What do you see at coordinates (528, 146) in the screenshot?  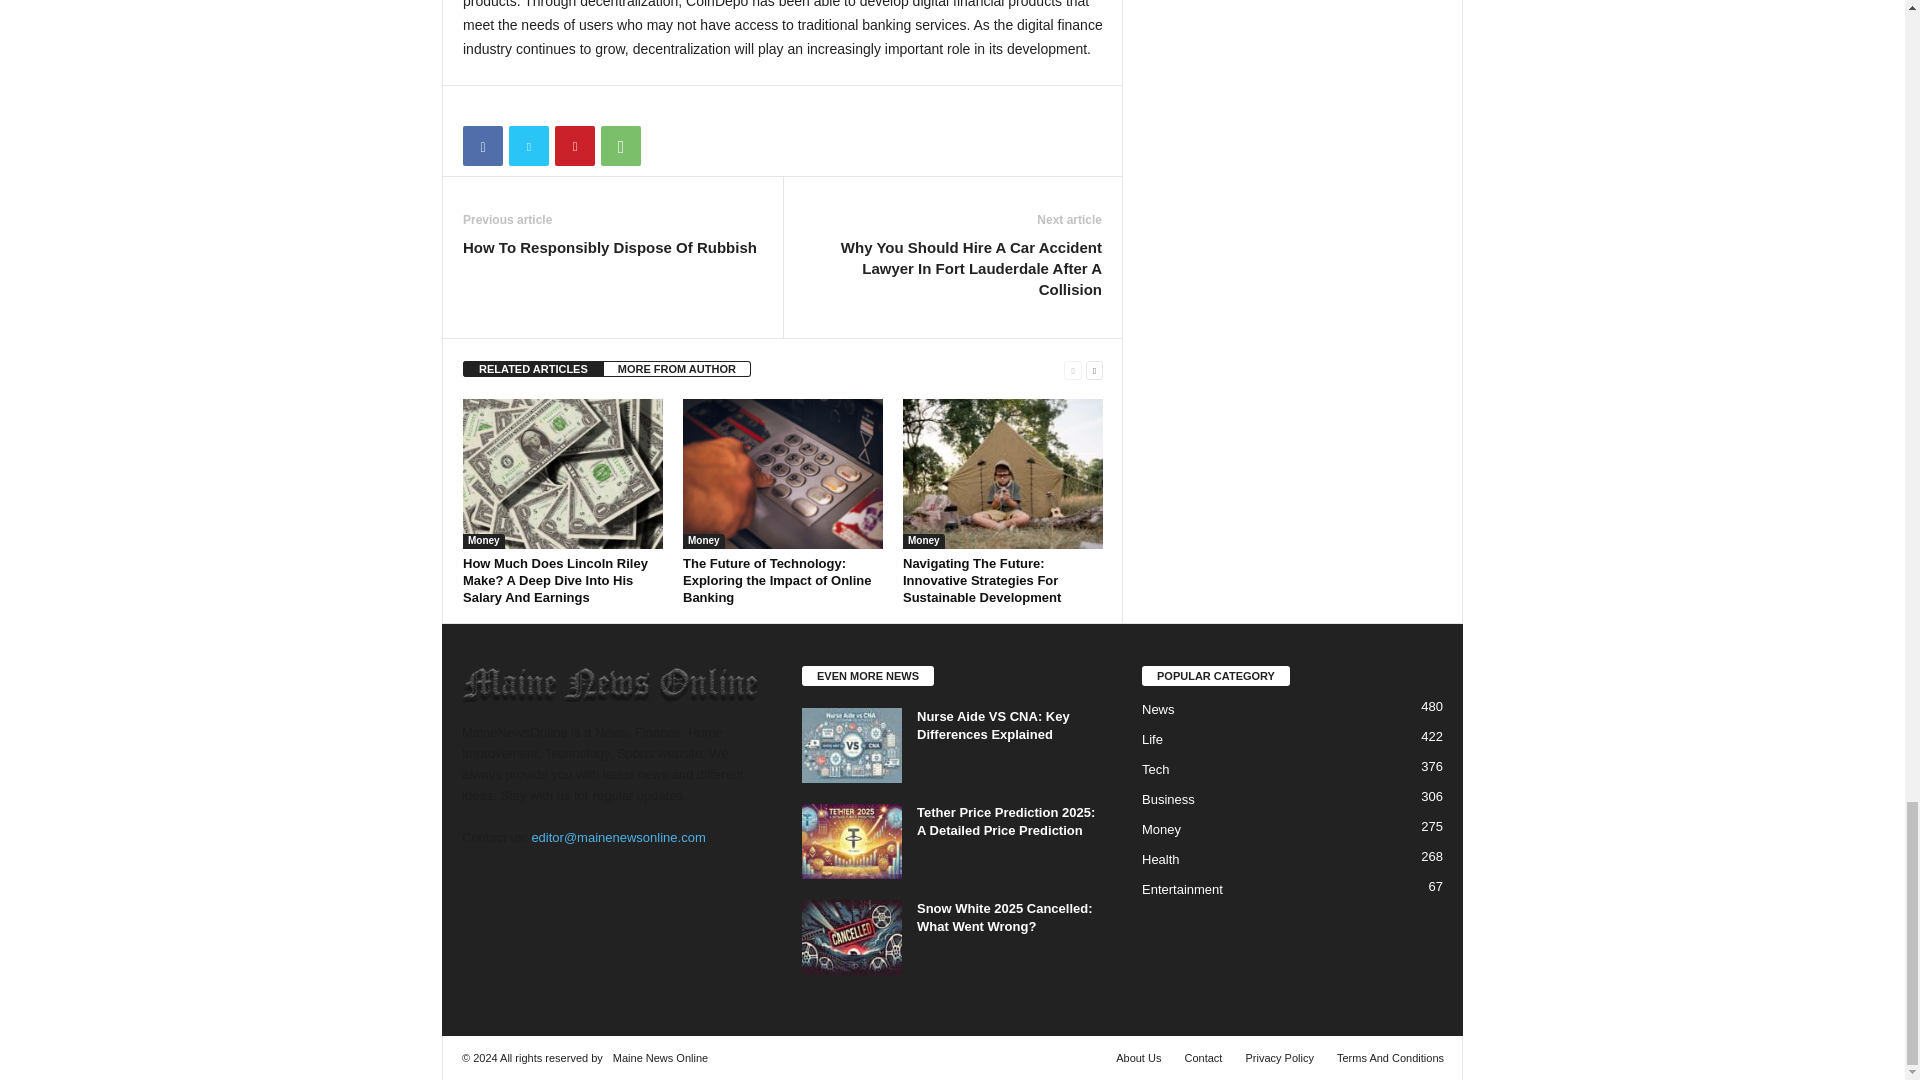 I see `Twitter` at bounding box center [528, 146].